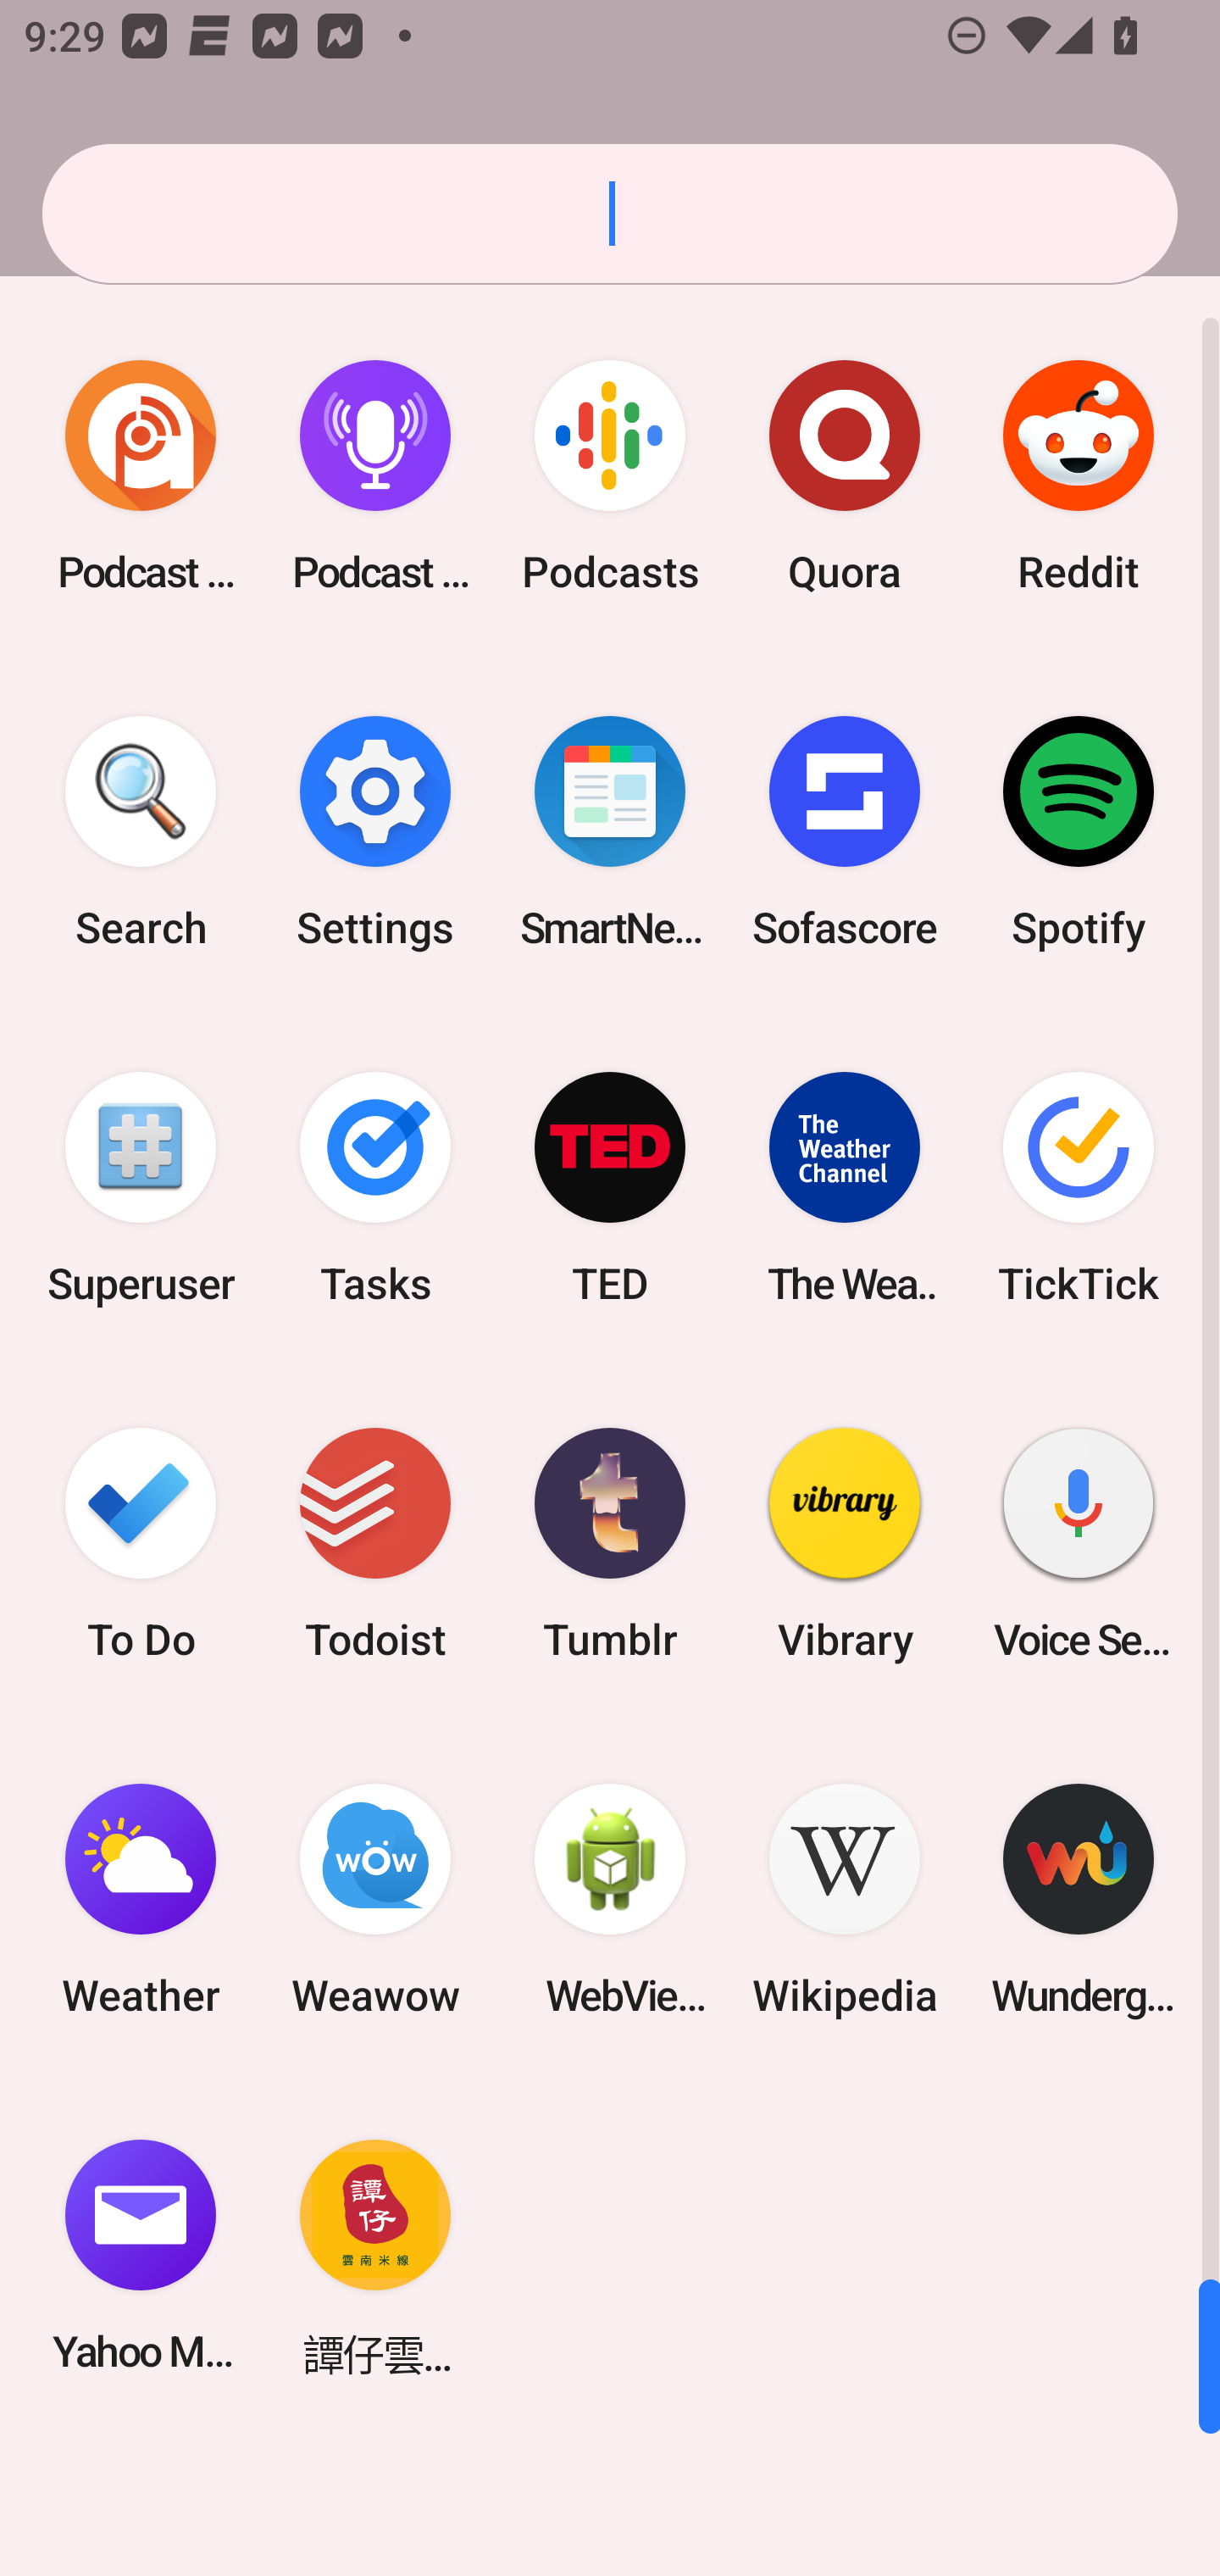  I want to click on Quora, so click(844, 476).